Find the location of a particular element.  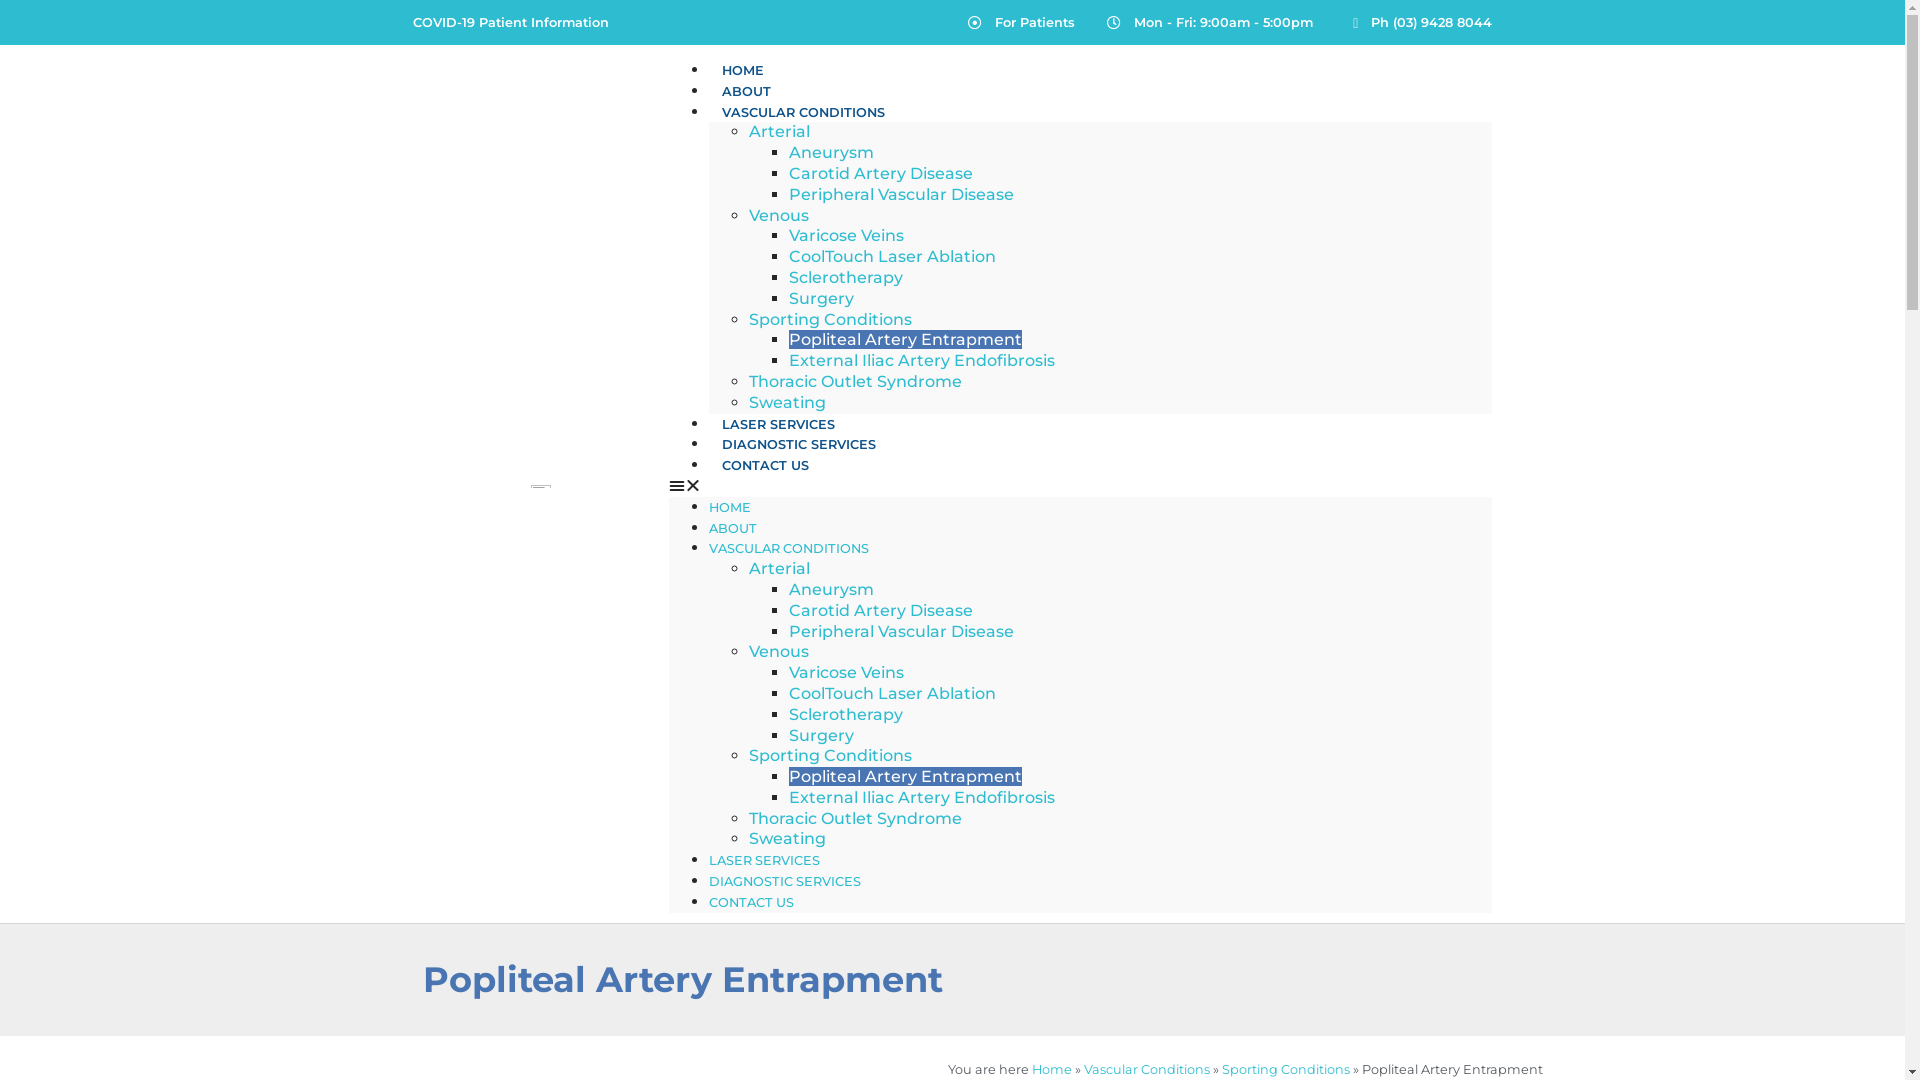

Peripheral Vascular Disease is located at coordinates (901, 632).